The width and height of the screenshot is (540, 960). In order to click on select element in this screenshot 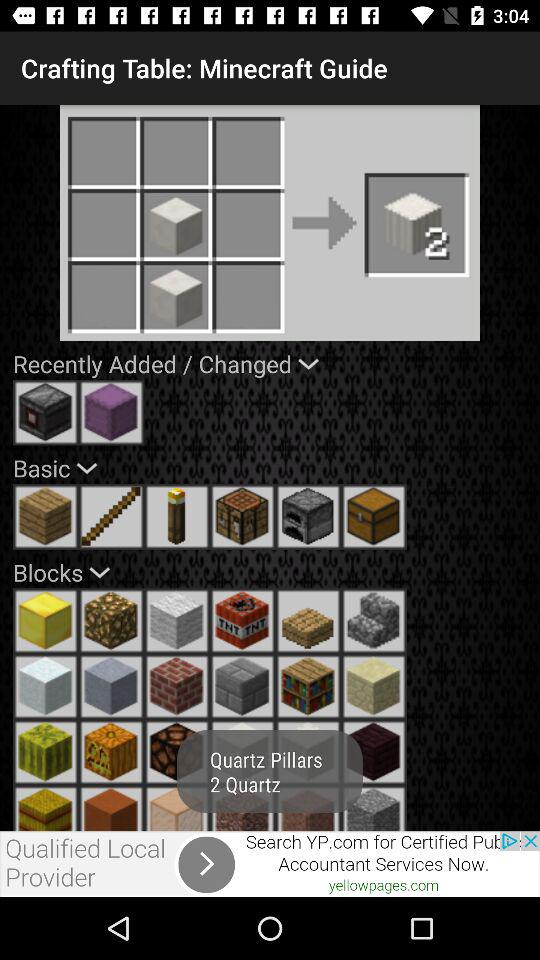, I will do `click(111, 516)`.